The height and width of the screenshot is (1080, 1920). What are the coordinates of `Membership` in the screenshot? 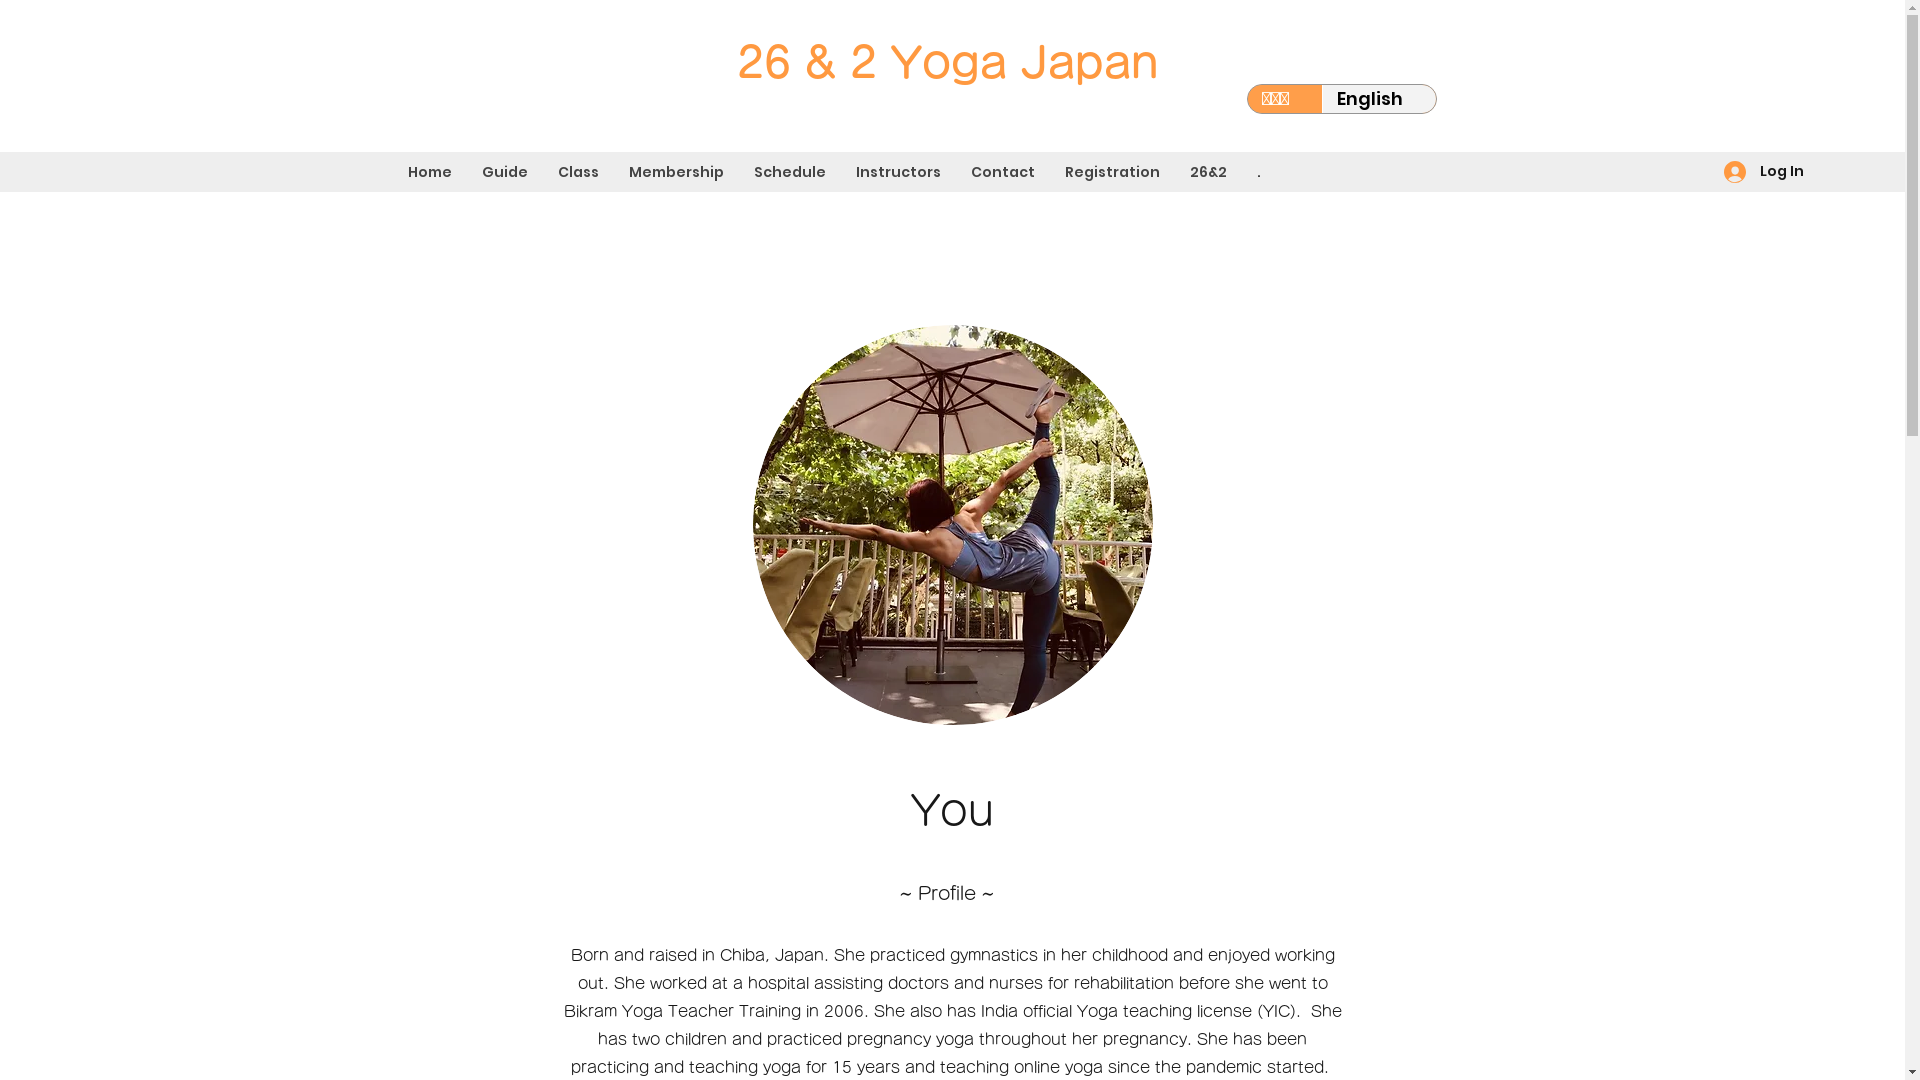 It's located at (676, 172).